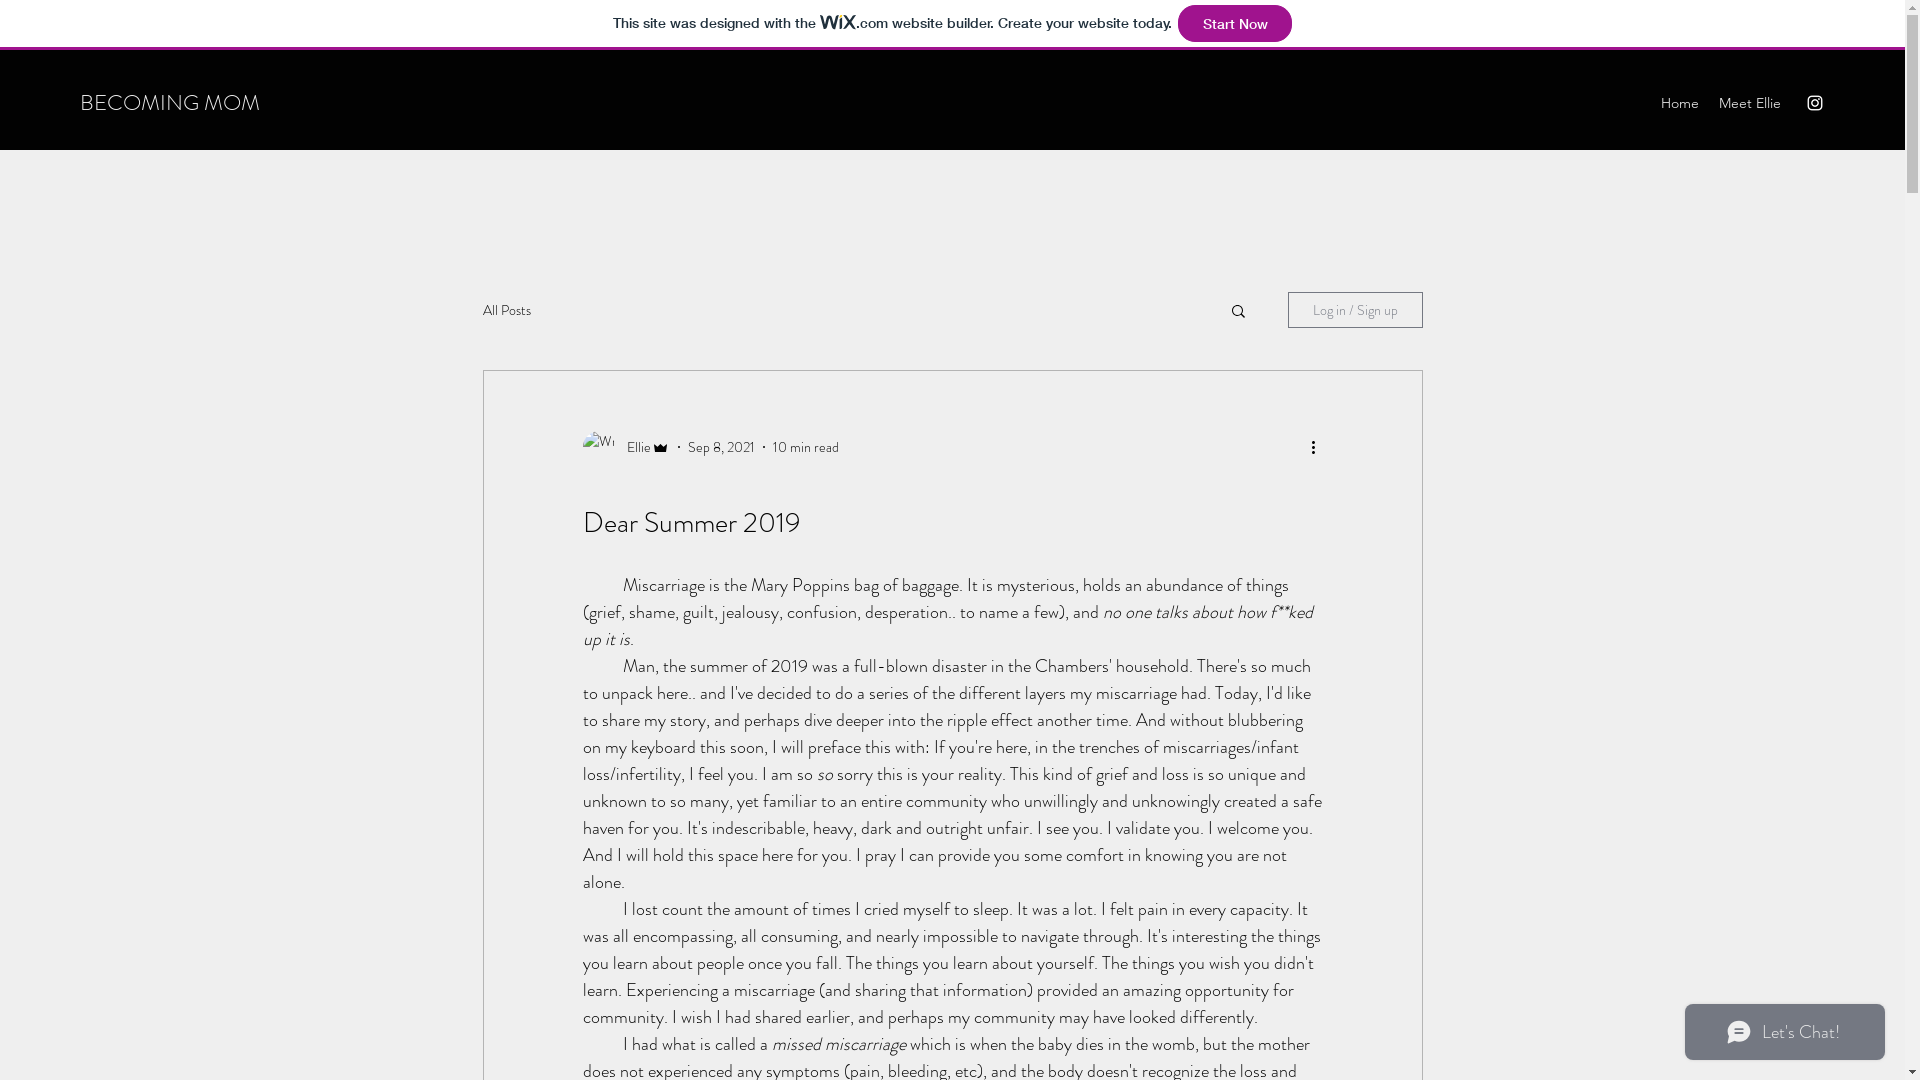  Describe the element at coordinates (1750, 103) in the screenshot. I see `Meet Ellie` at that location.